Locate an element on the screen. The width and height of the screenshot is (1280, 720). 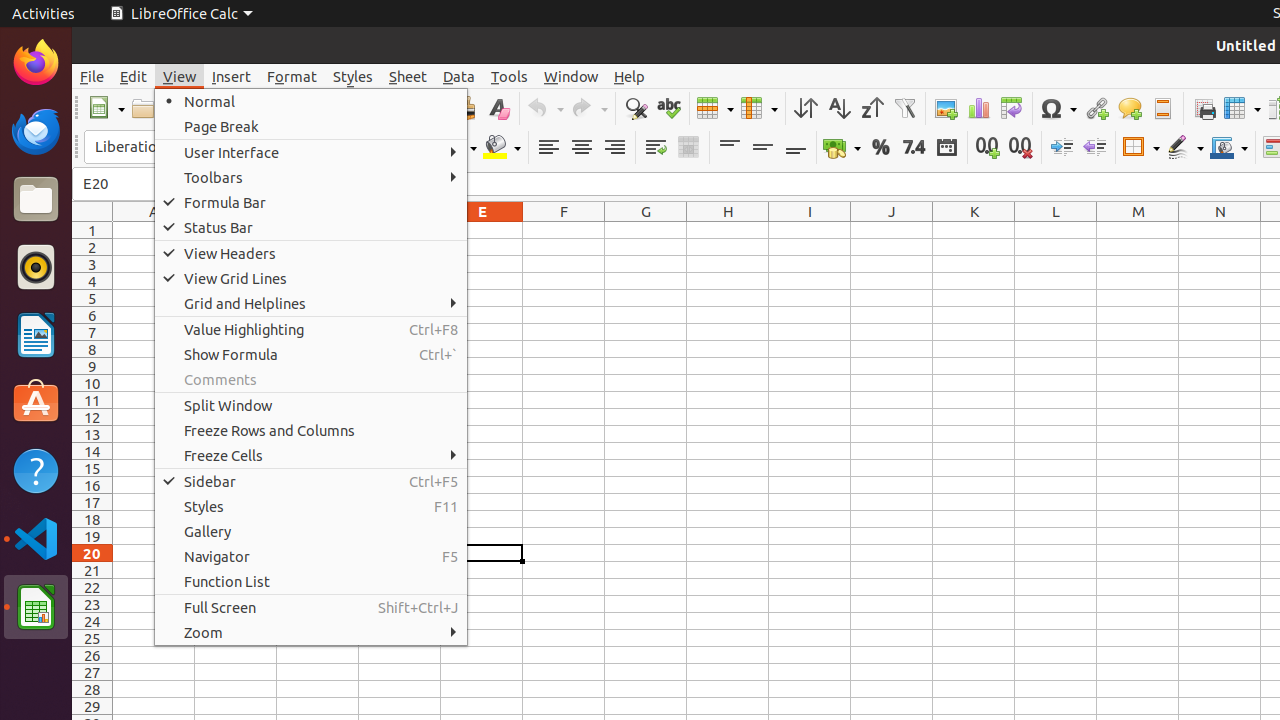
Currency is located at coordinates (842, 148).